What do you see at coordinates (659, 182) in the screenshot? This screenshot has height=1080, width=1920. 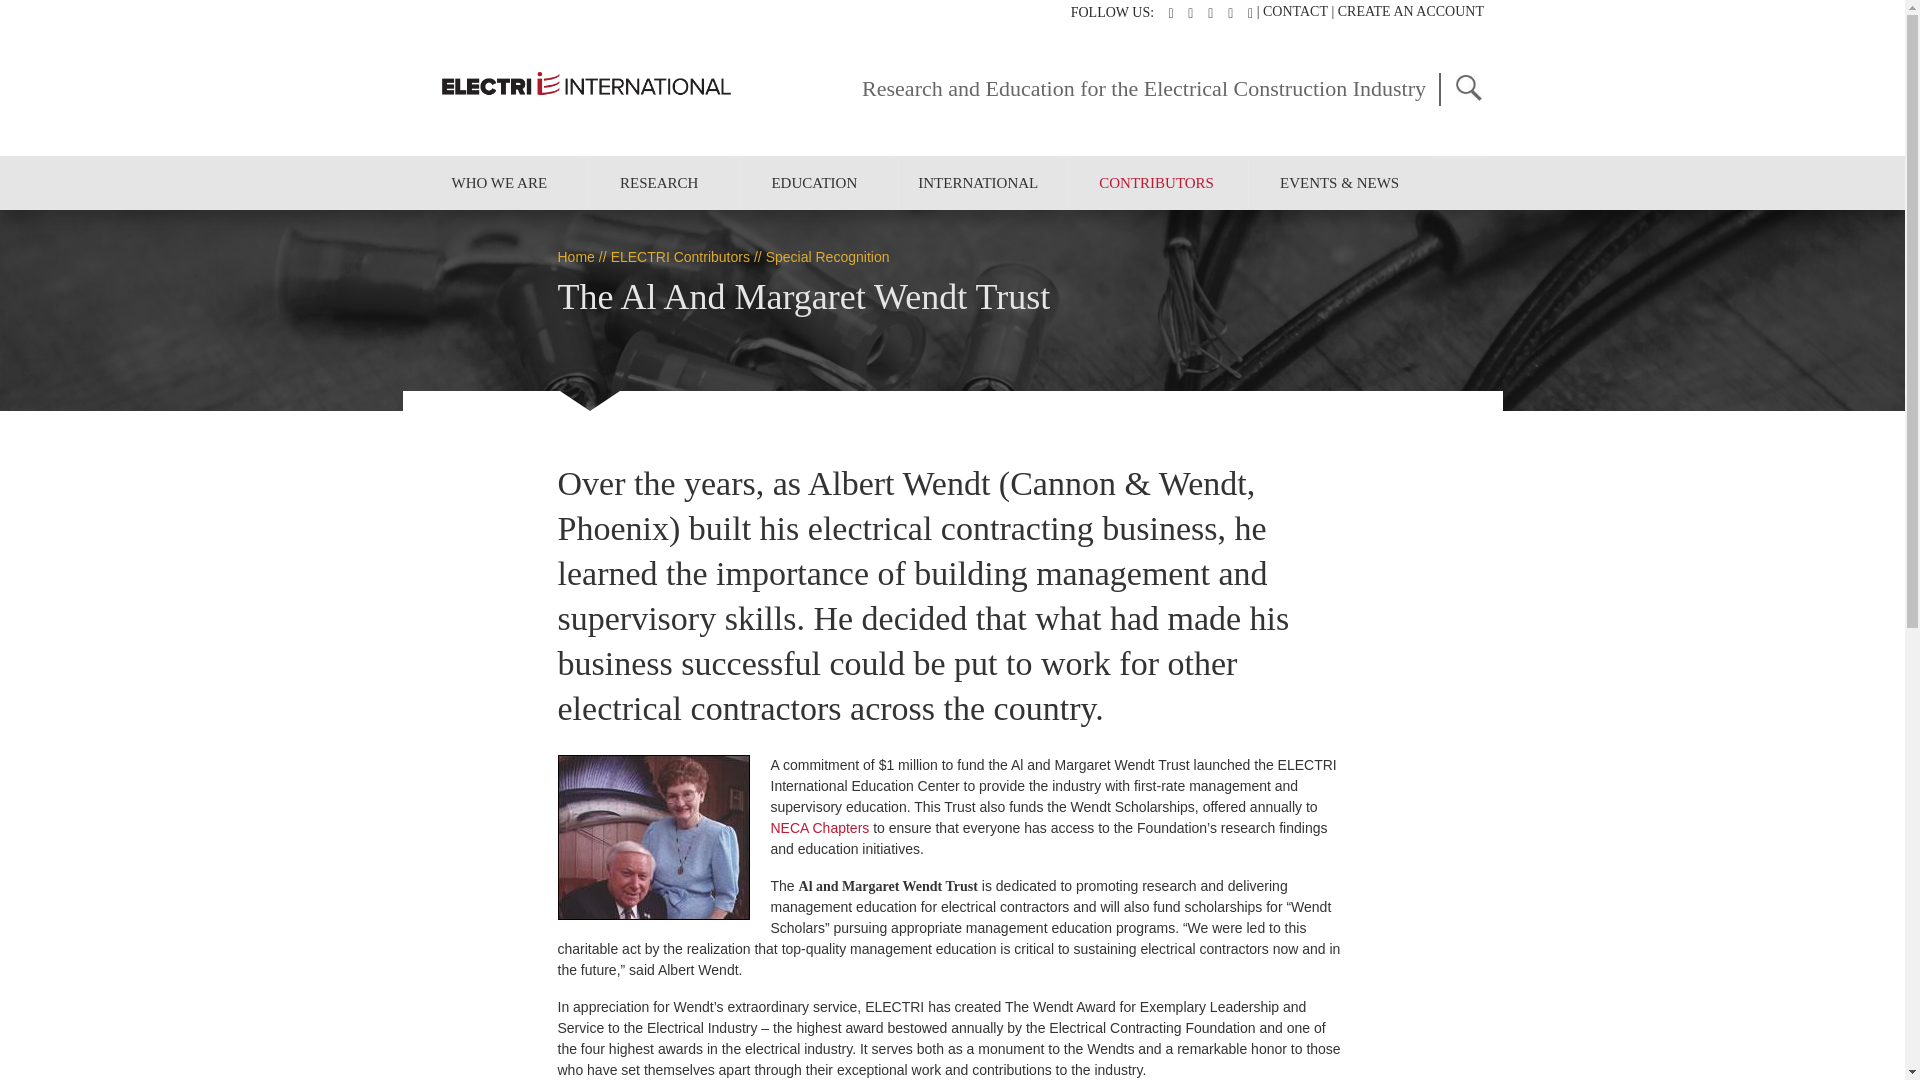 I see `RESEARCH` at bounding box center [659, 182].